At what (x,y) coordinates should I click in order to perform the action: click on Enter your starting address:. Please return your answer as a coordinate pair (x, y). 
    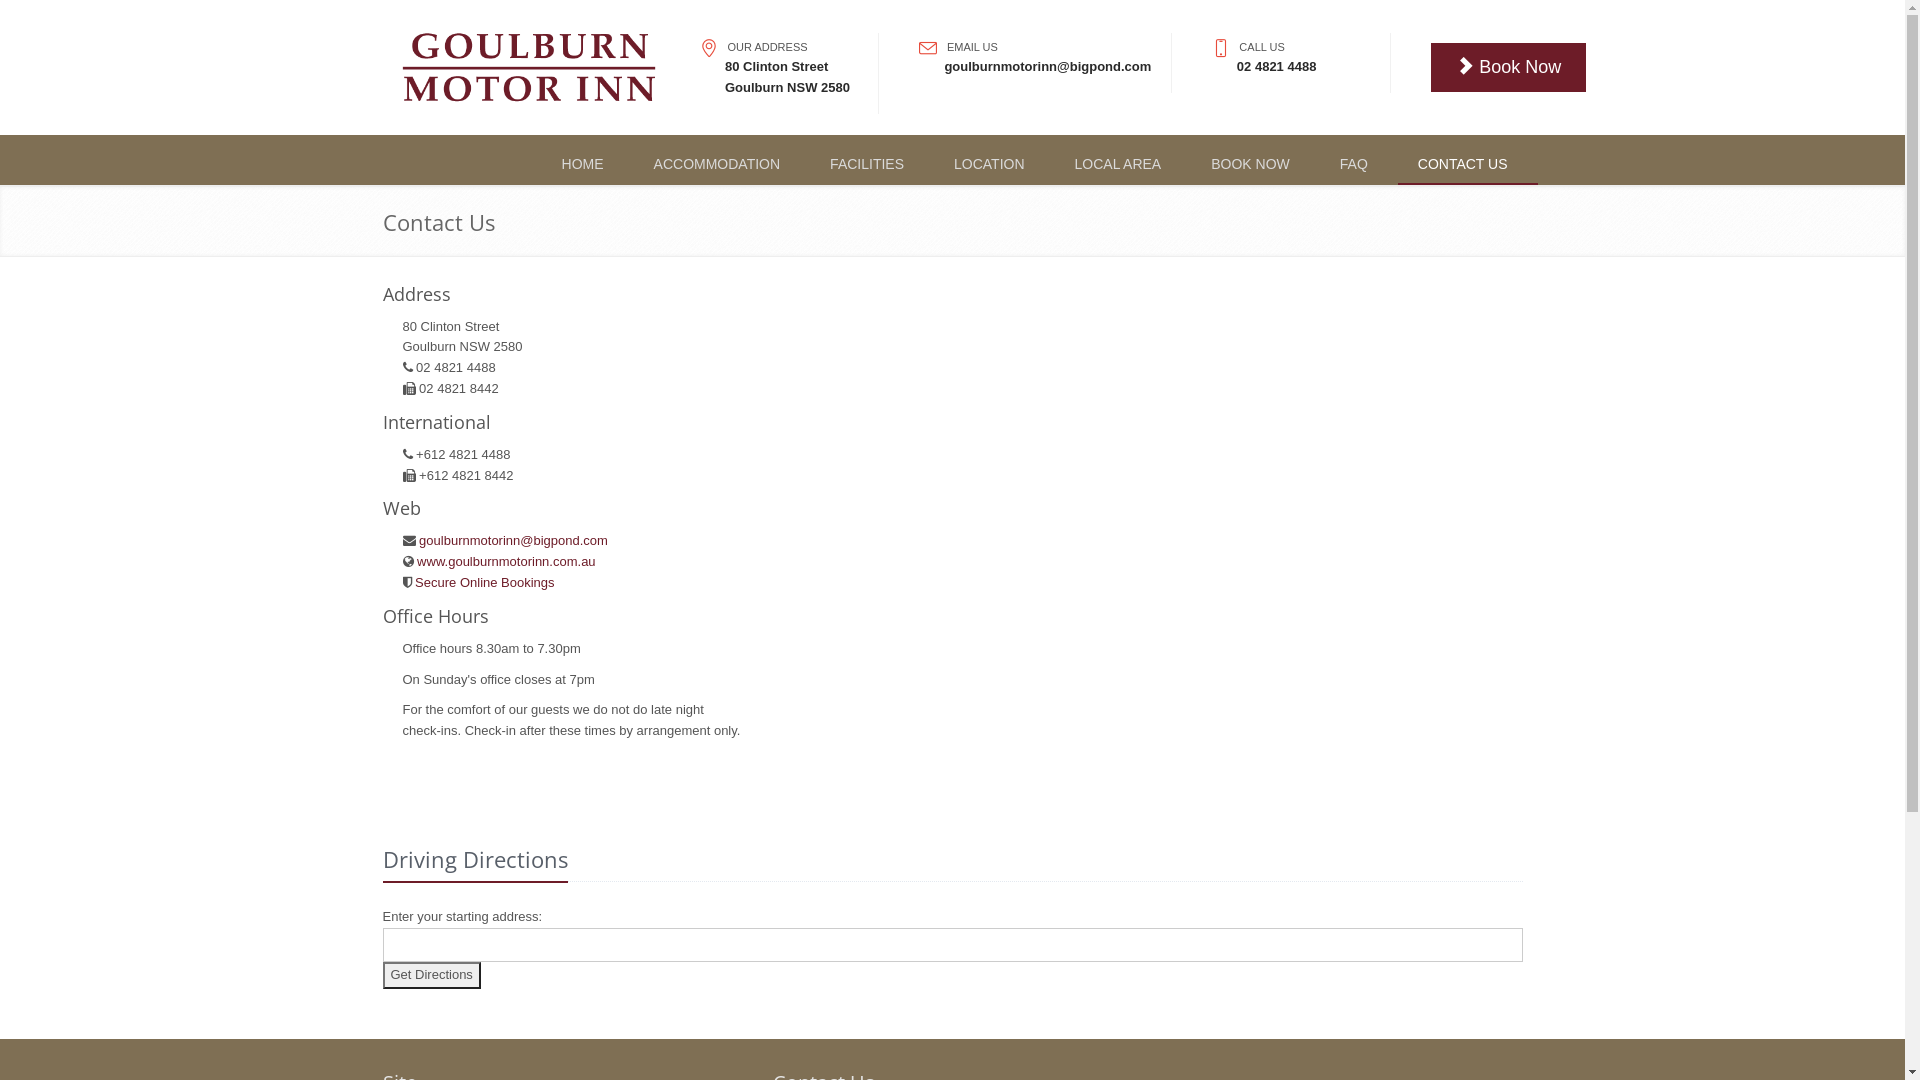
    Looking at the image, I should click on (952, 948).